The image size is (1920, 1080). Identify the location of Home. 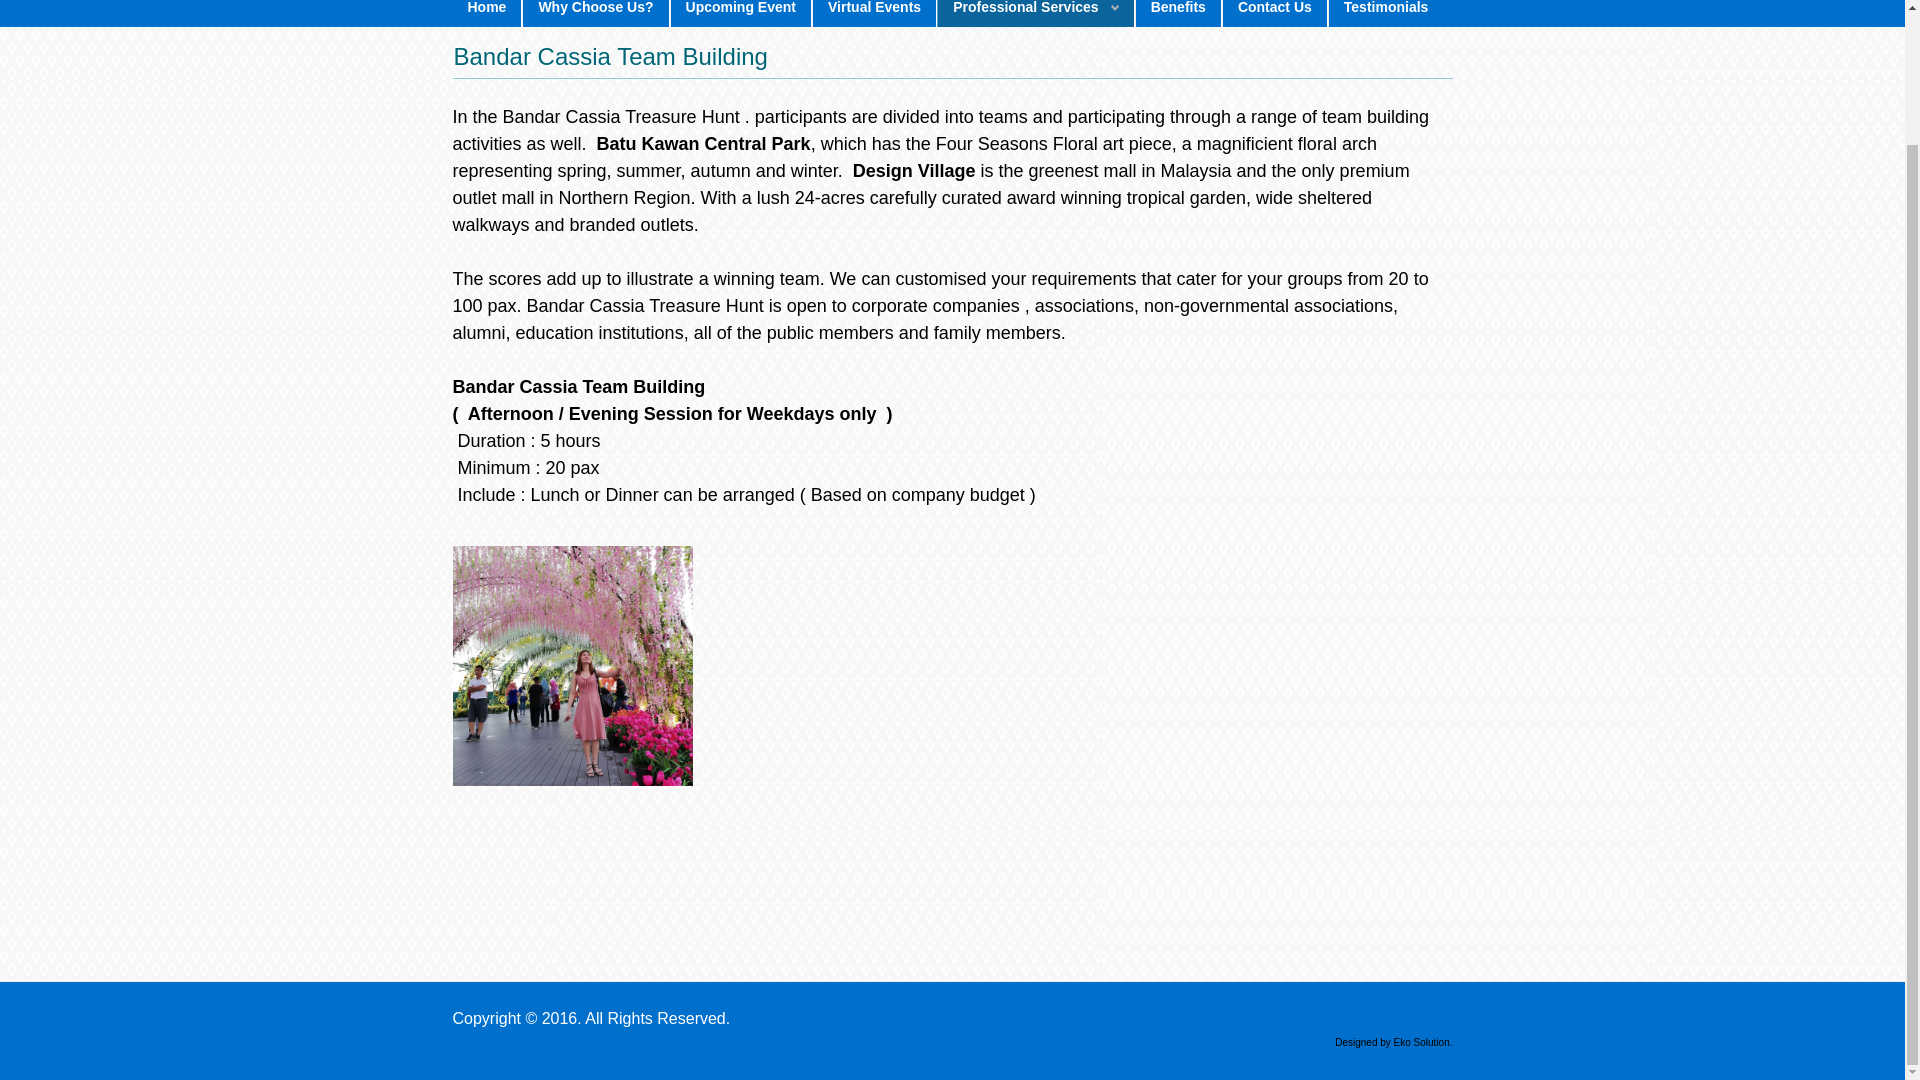
(486, 14).